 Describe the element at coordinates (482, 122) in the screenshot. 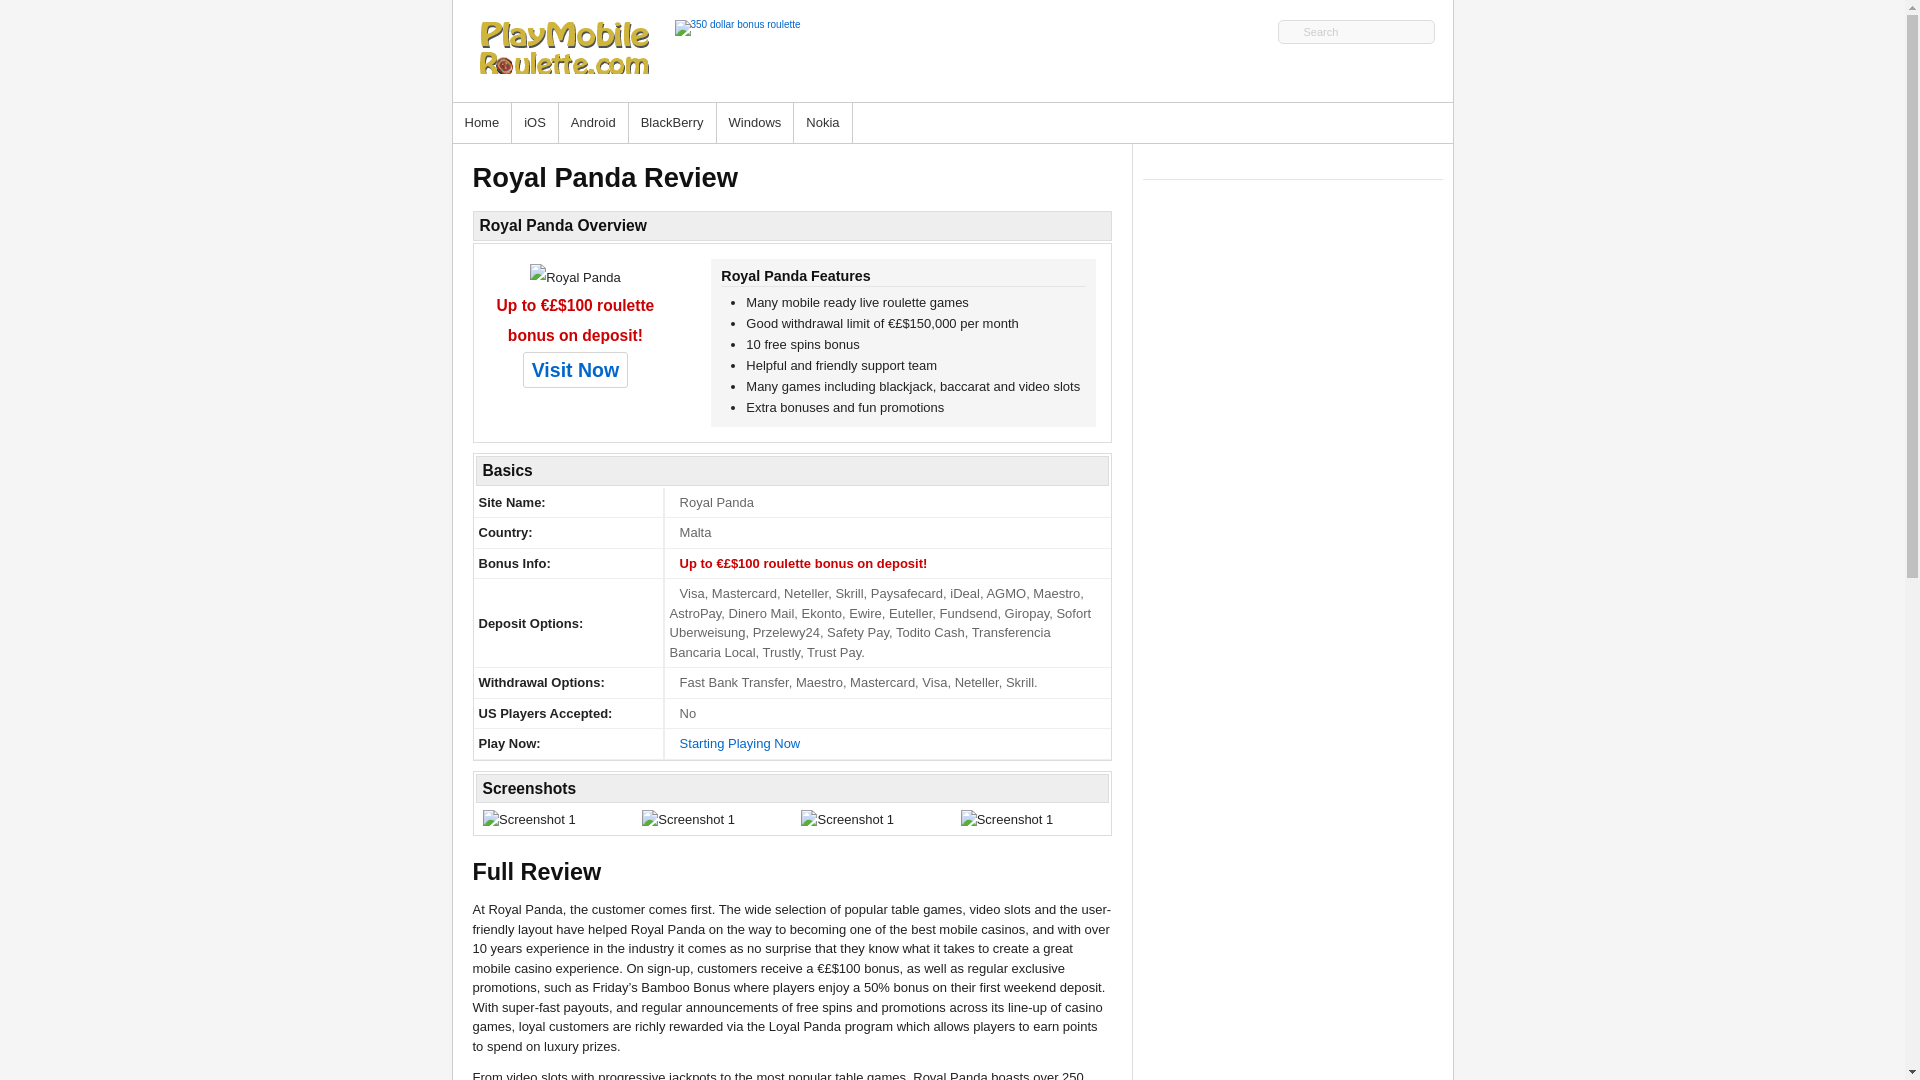

I see `Home` at that location.